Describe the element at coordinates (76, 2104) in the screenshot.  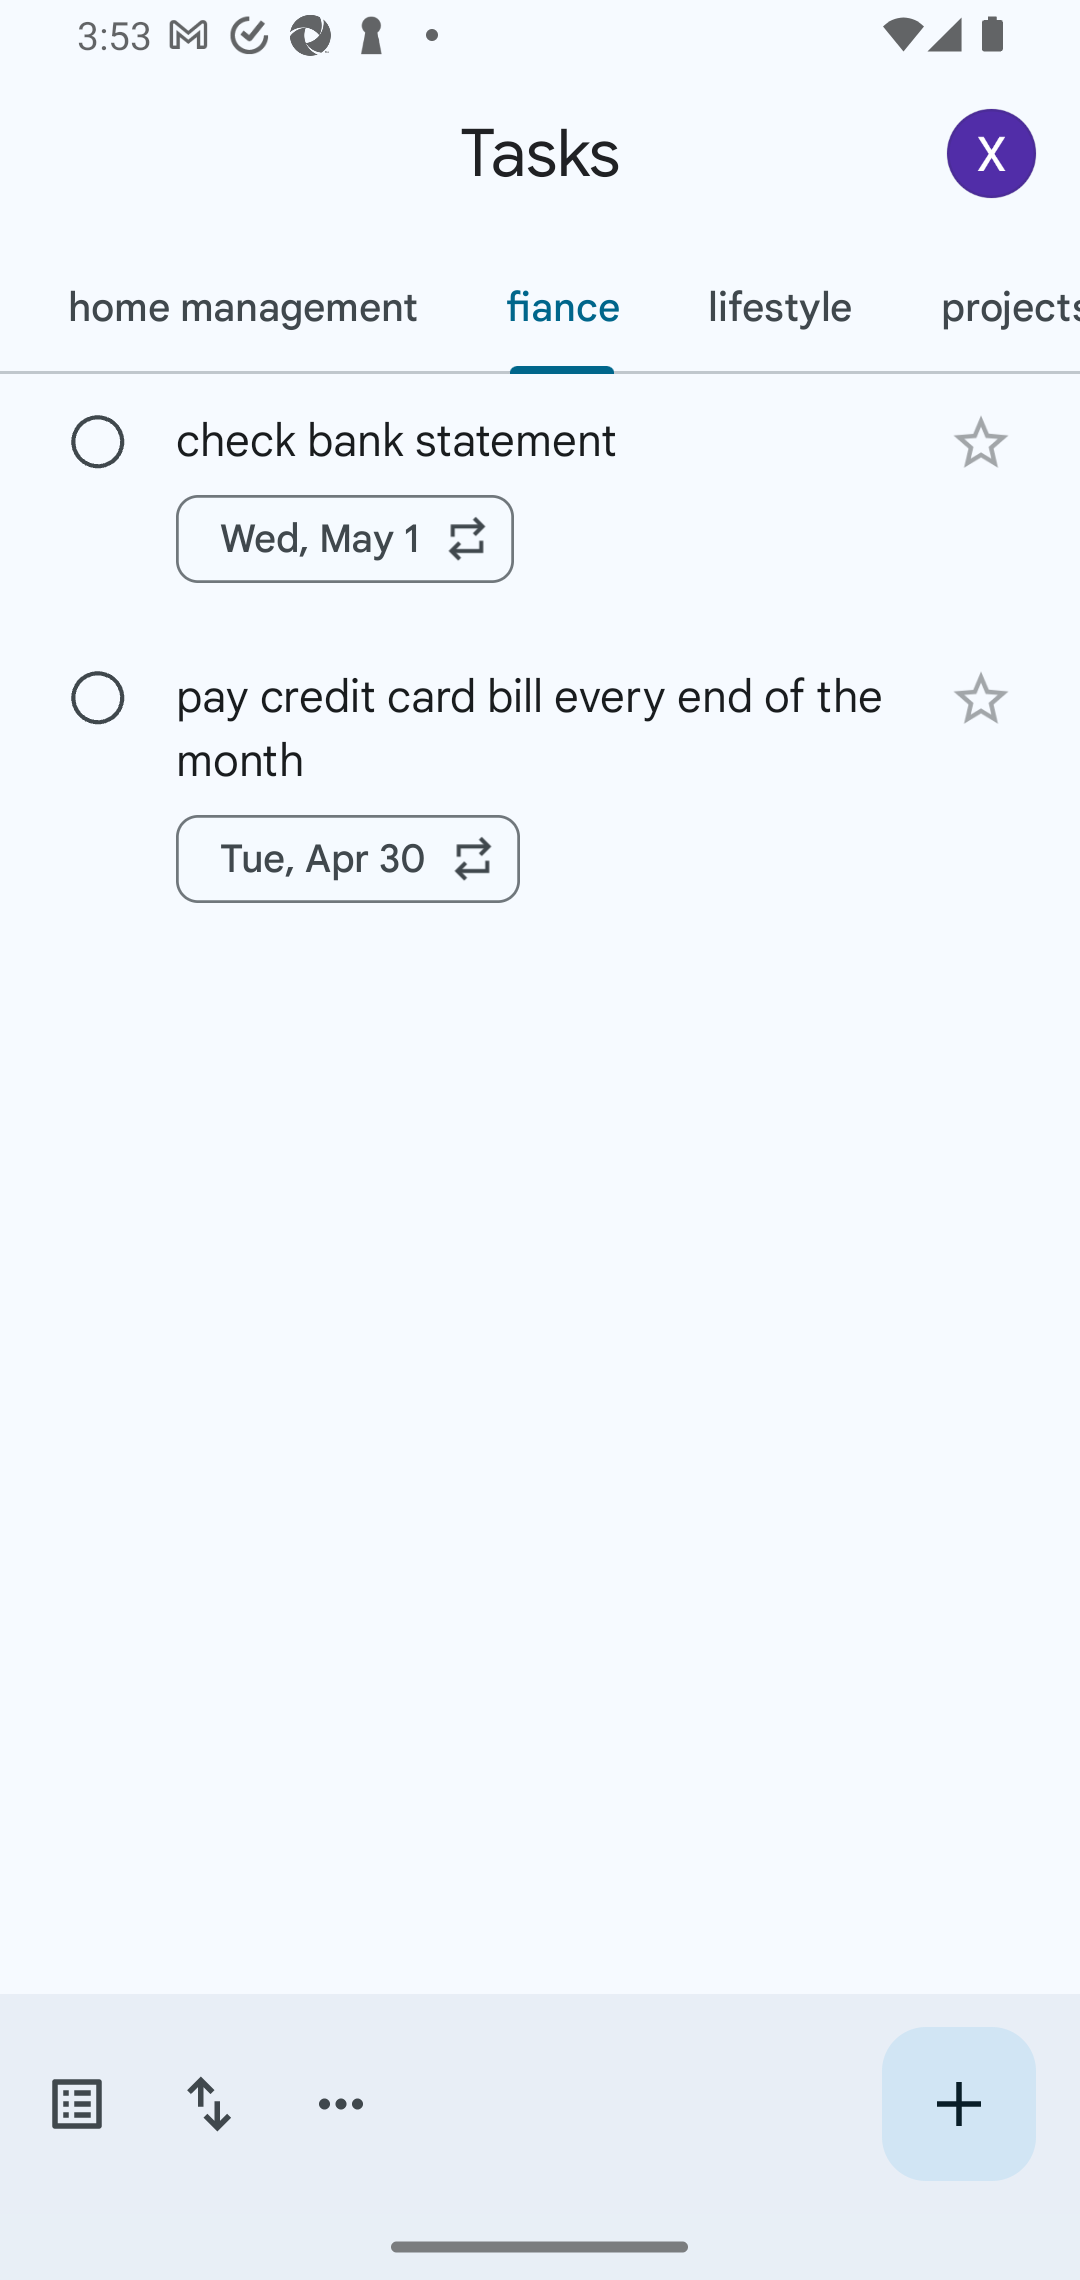
I see `Switch task lists` at that location.